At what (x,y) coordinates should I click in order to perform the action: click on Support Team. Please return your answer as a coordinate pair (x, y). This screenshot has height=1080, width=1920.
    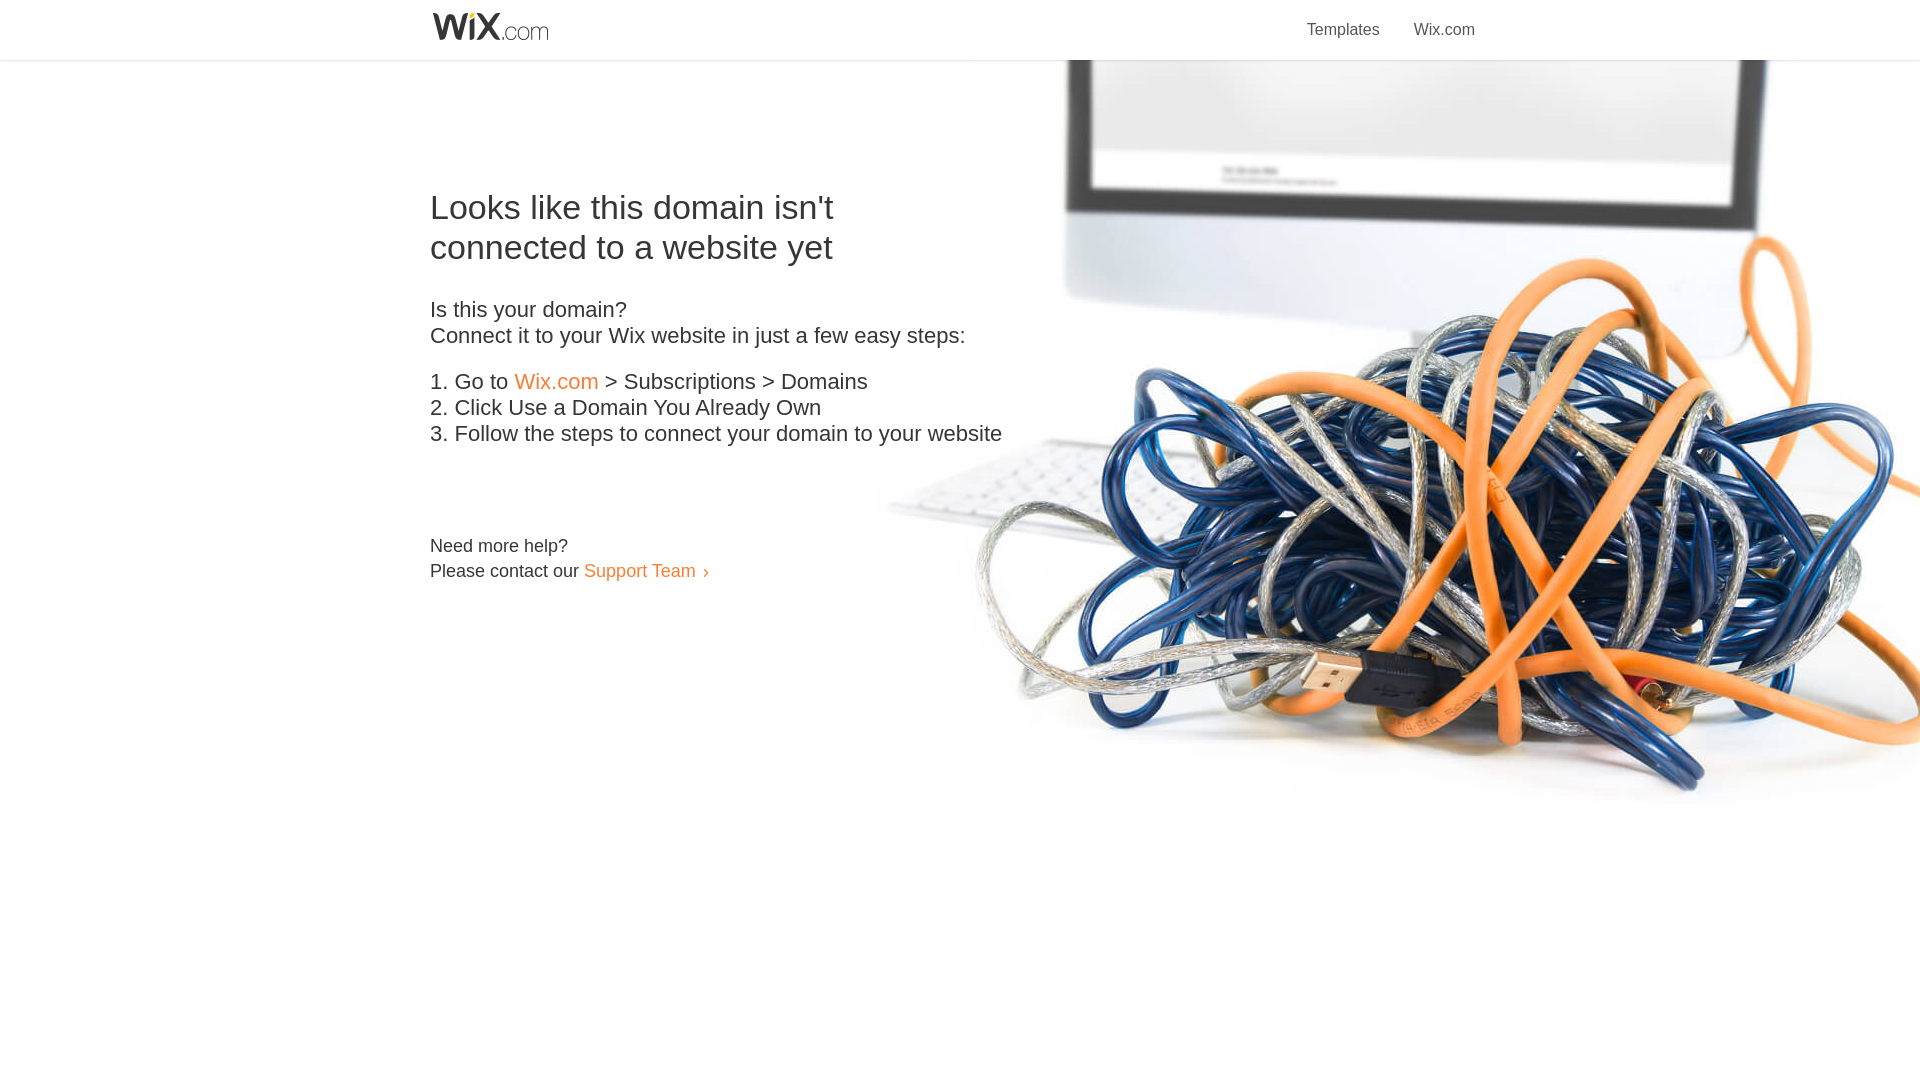
    Looking at the image, I should click on (639, 570).